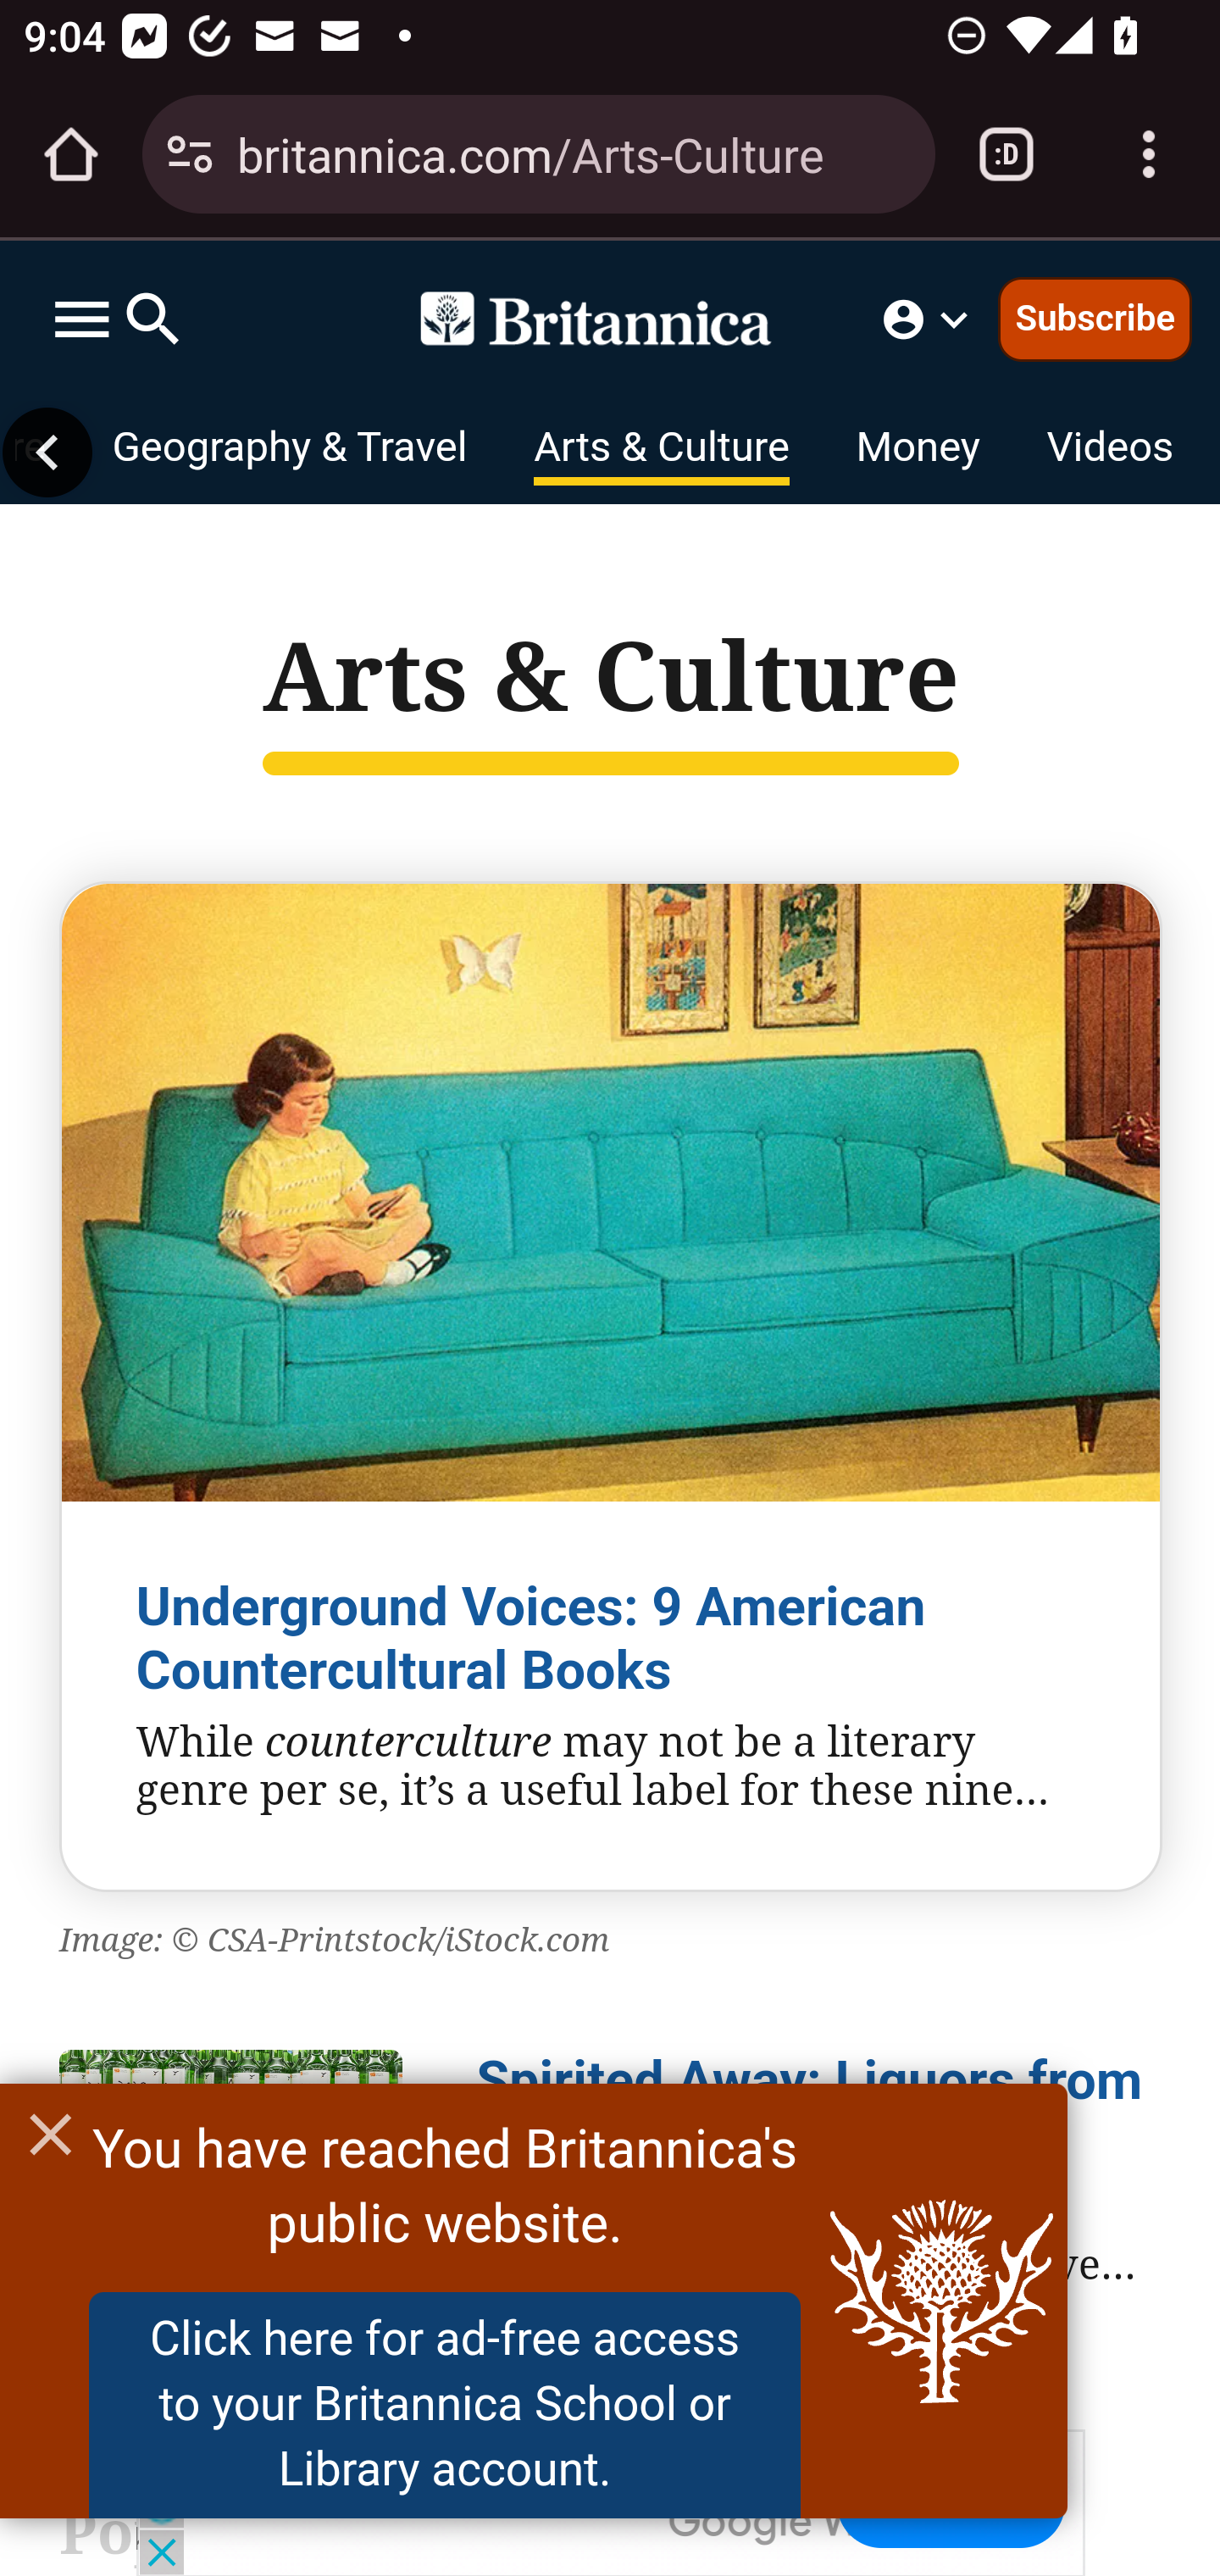 The width and height of the screenshot is (1220, 2576). Describe the element at coordinates (574, 153) in the screenshot. I see `britannica.com/Arts-Culture` at that location.